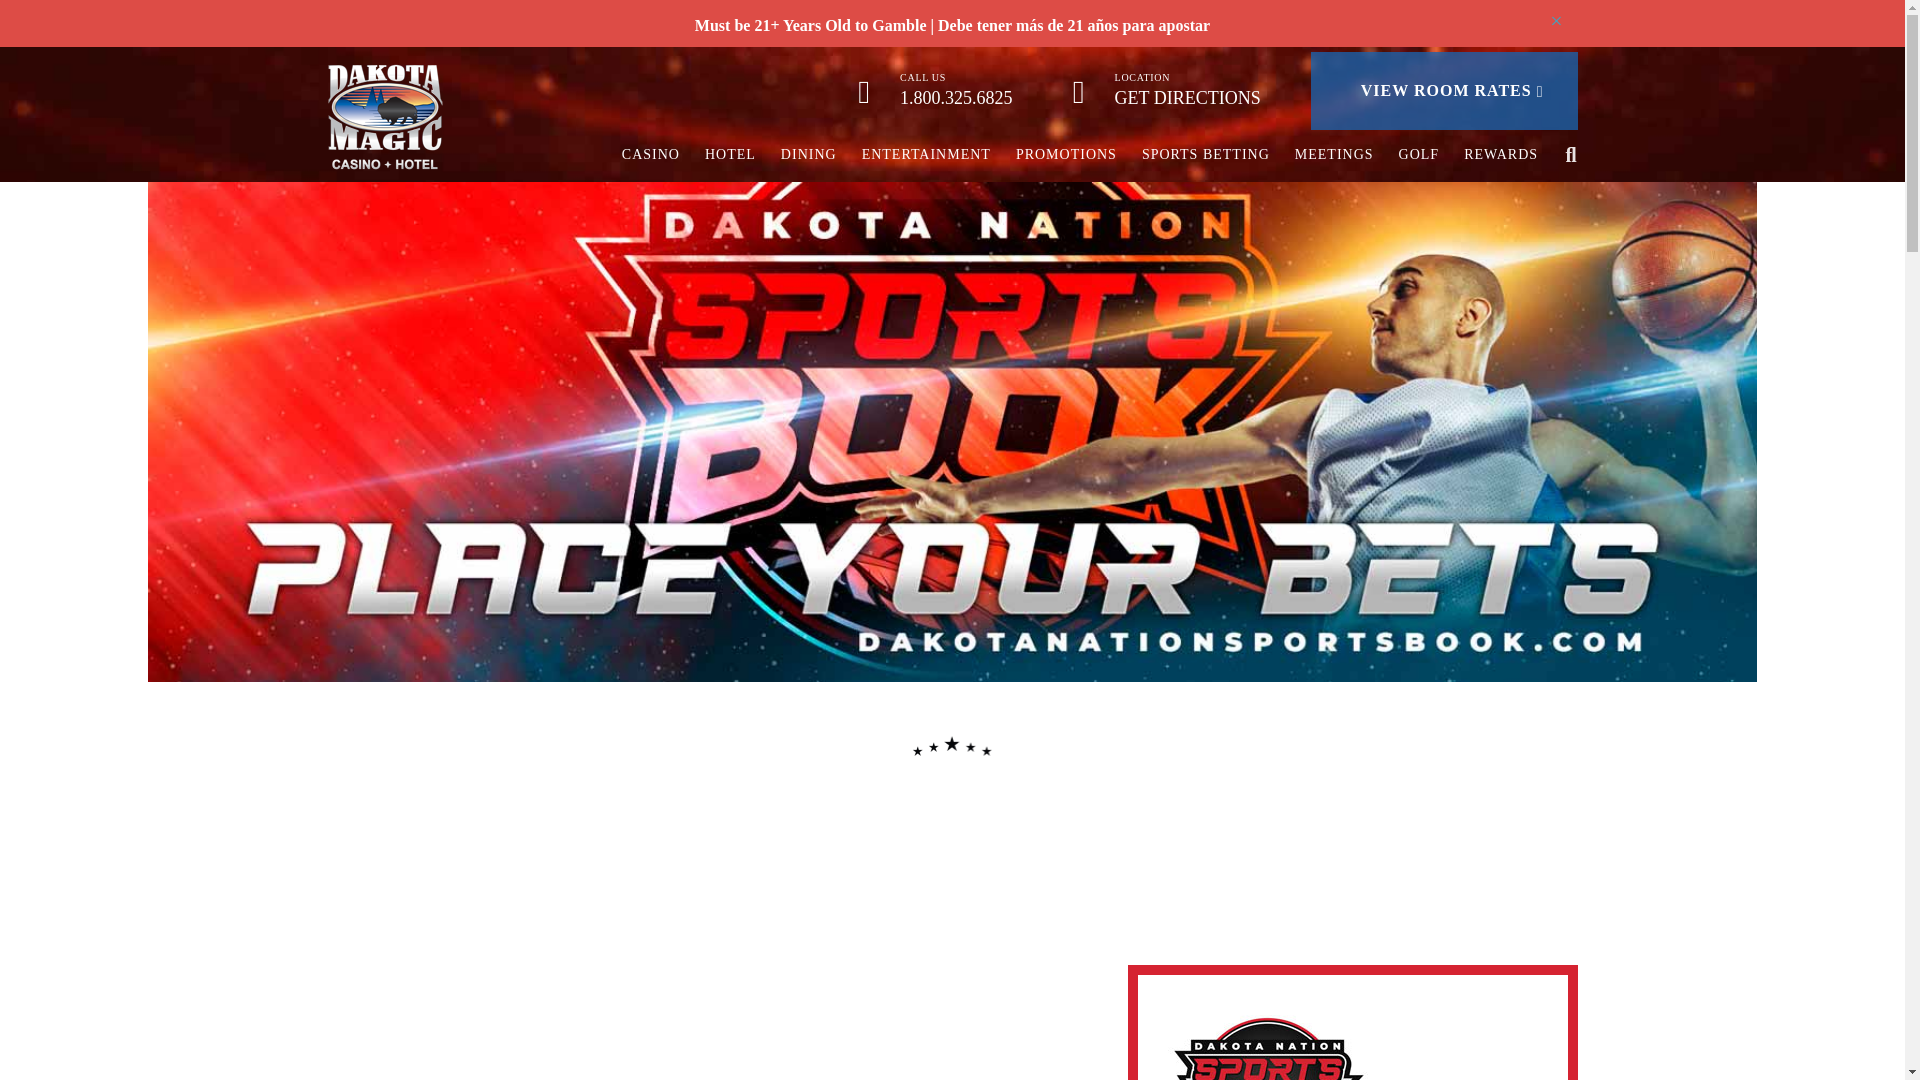  What do you see at coordinates (809, 154) in the screenshot?
I see `DINING` at bounding box center [809, 154].